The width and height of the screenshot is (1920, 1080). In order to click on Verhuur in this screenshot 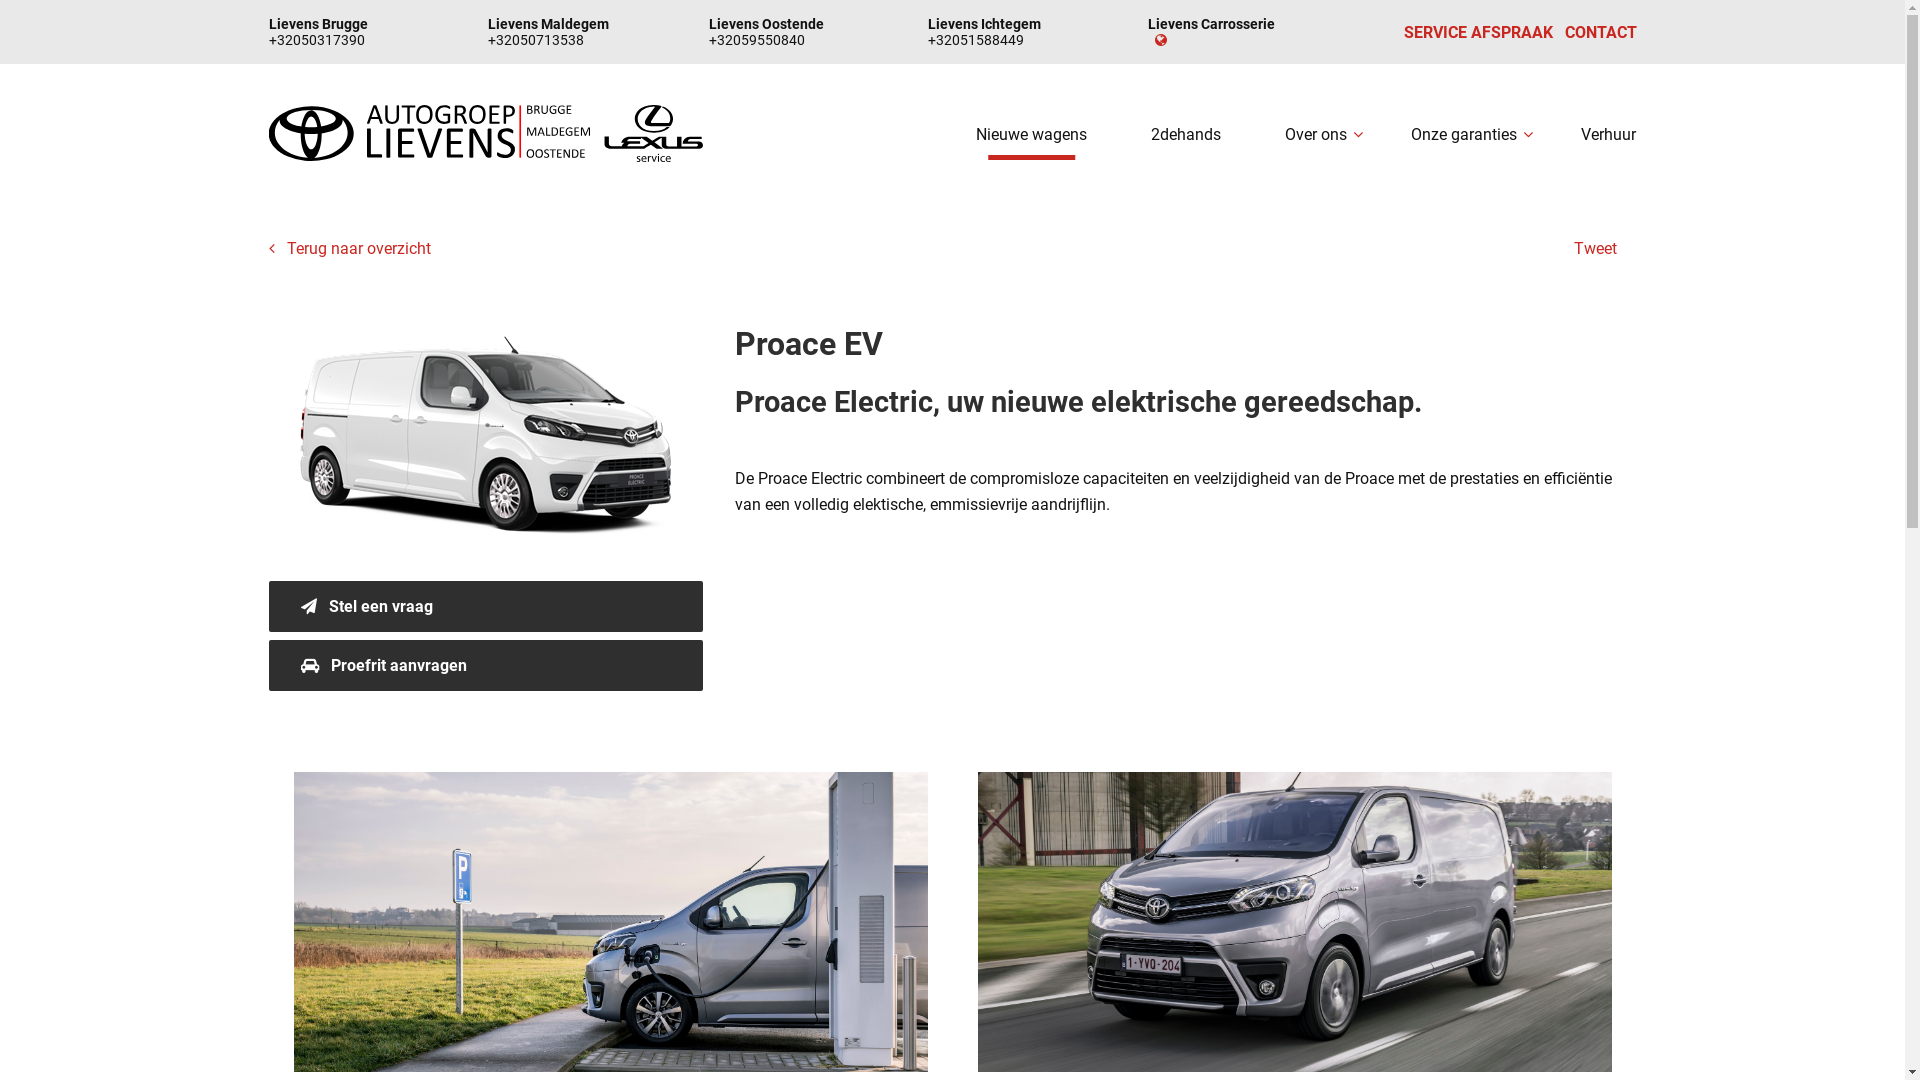, I will do `click(1608, 134)`.